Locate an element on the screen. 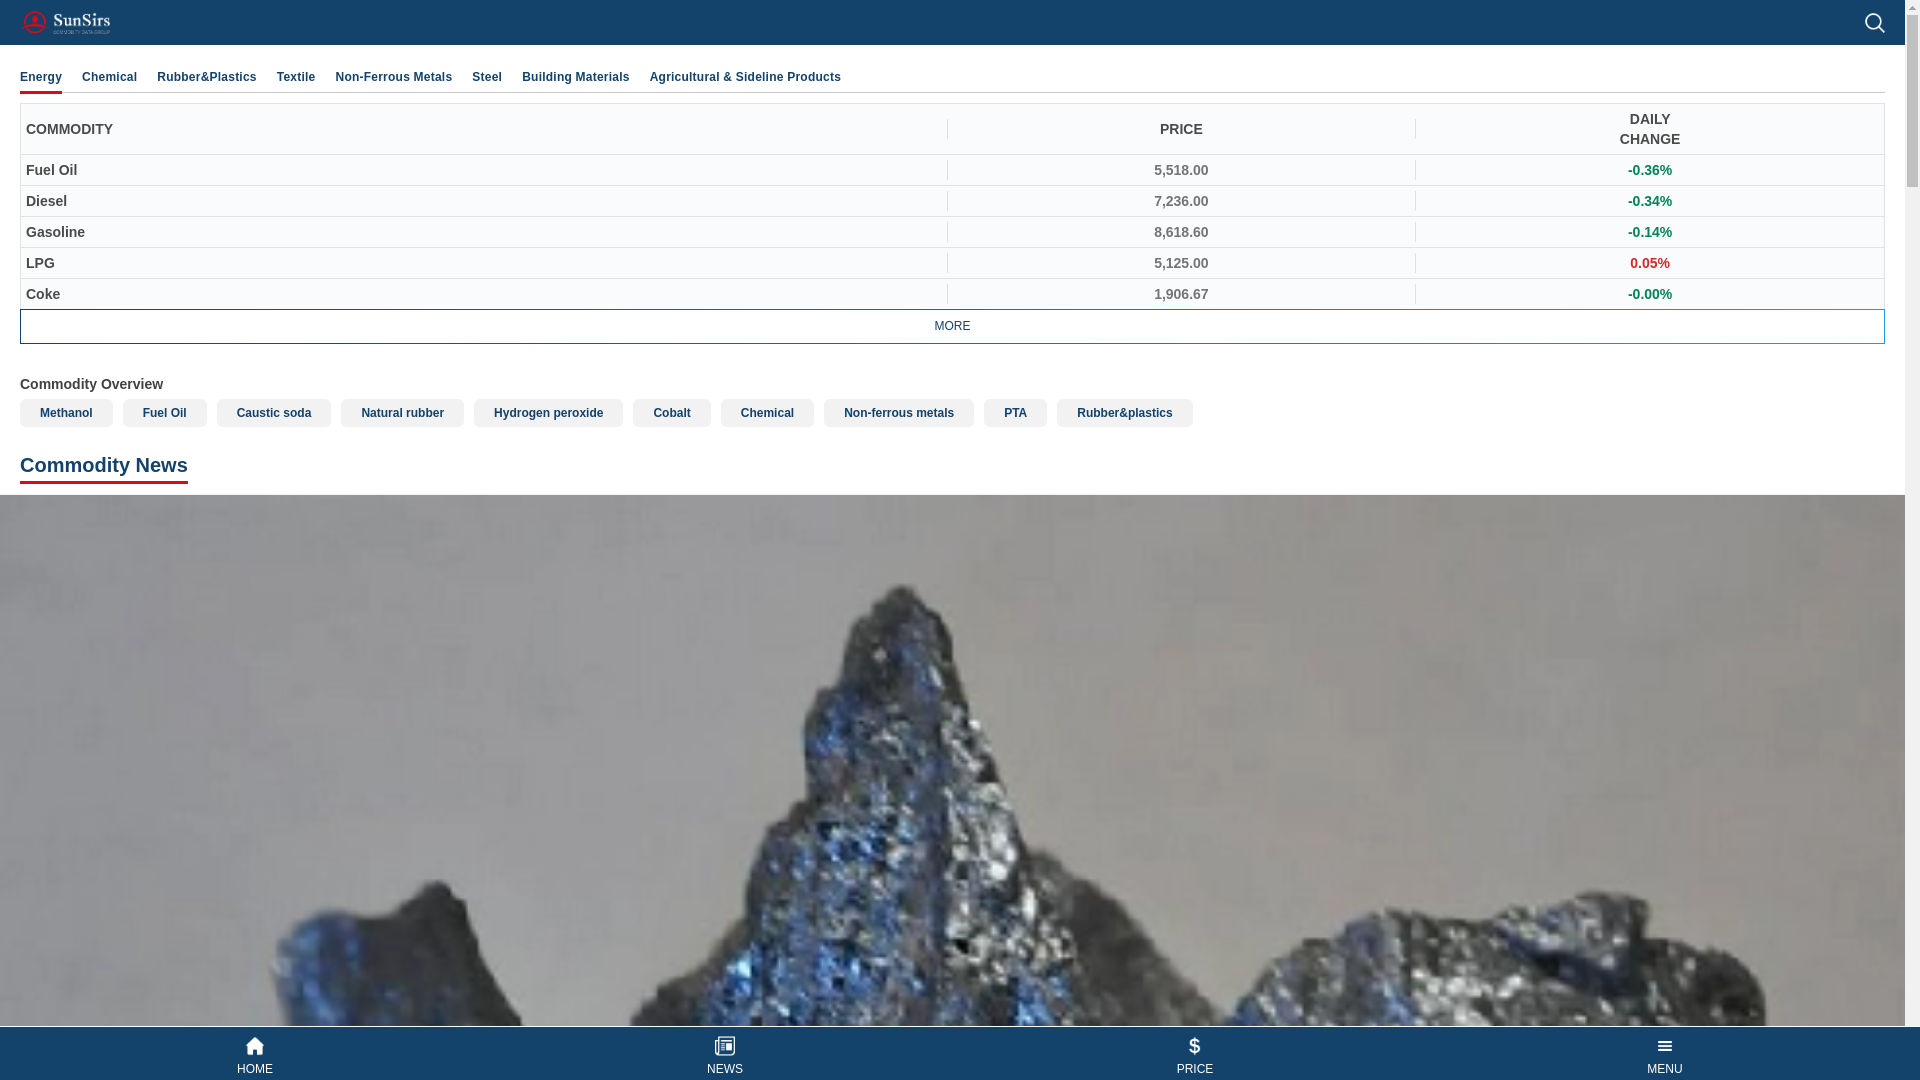  Hydrogen peroxide is located at coordinates (548, 412).